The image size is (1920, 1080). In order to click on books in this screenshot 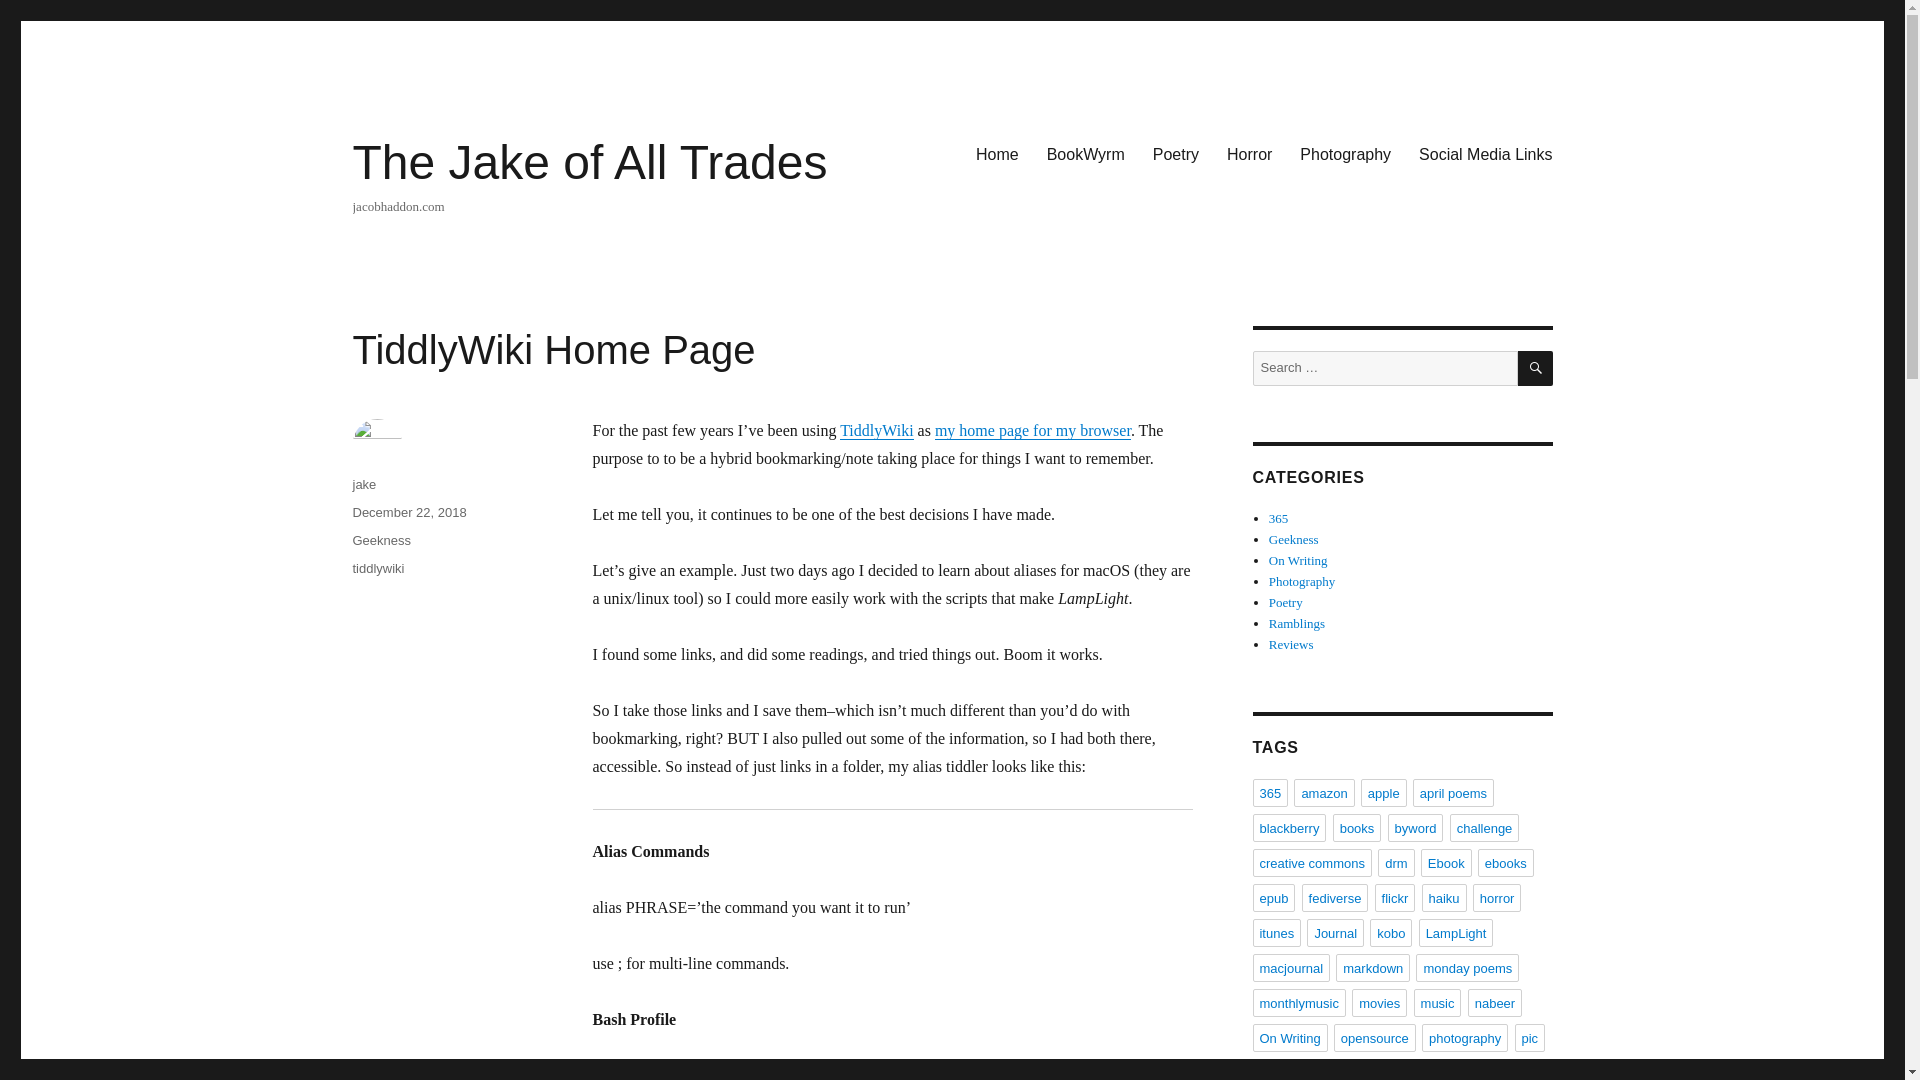, I will do `click(1357, 828)`.